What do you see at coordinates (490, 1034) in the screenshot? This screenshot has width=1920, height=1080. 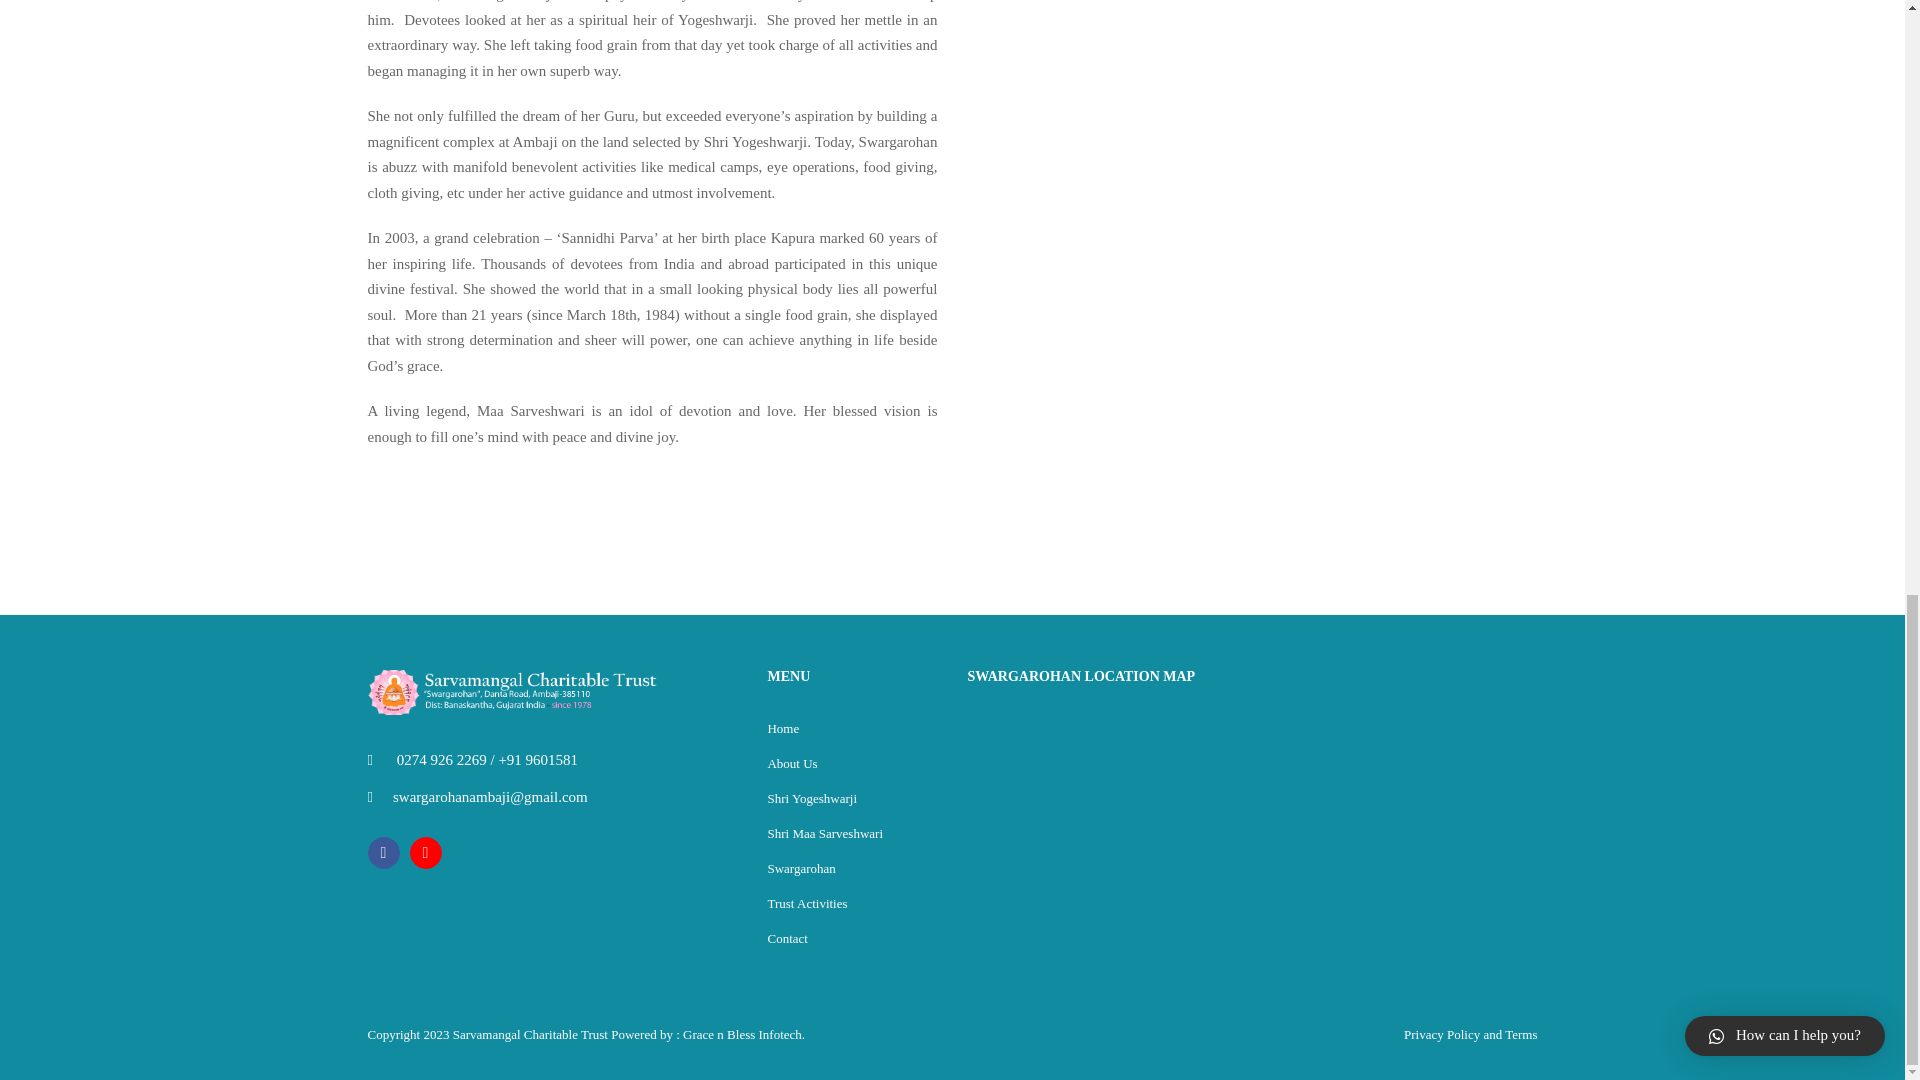 I see `Copyright 2023 Sarvamangal Charitable Trust` at bounding box center [490, 1034].